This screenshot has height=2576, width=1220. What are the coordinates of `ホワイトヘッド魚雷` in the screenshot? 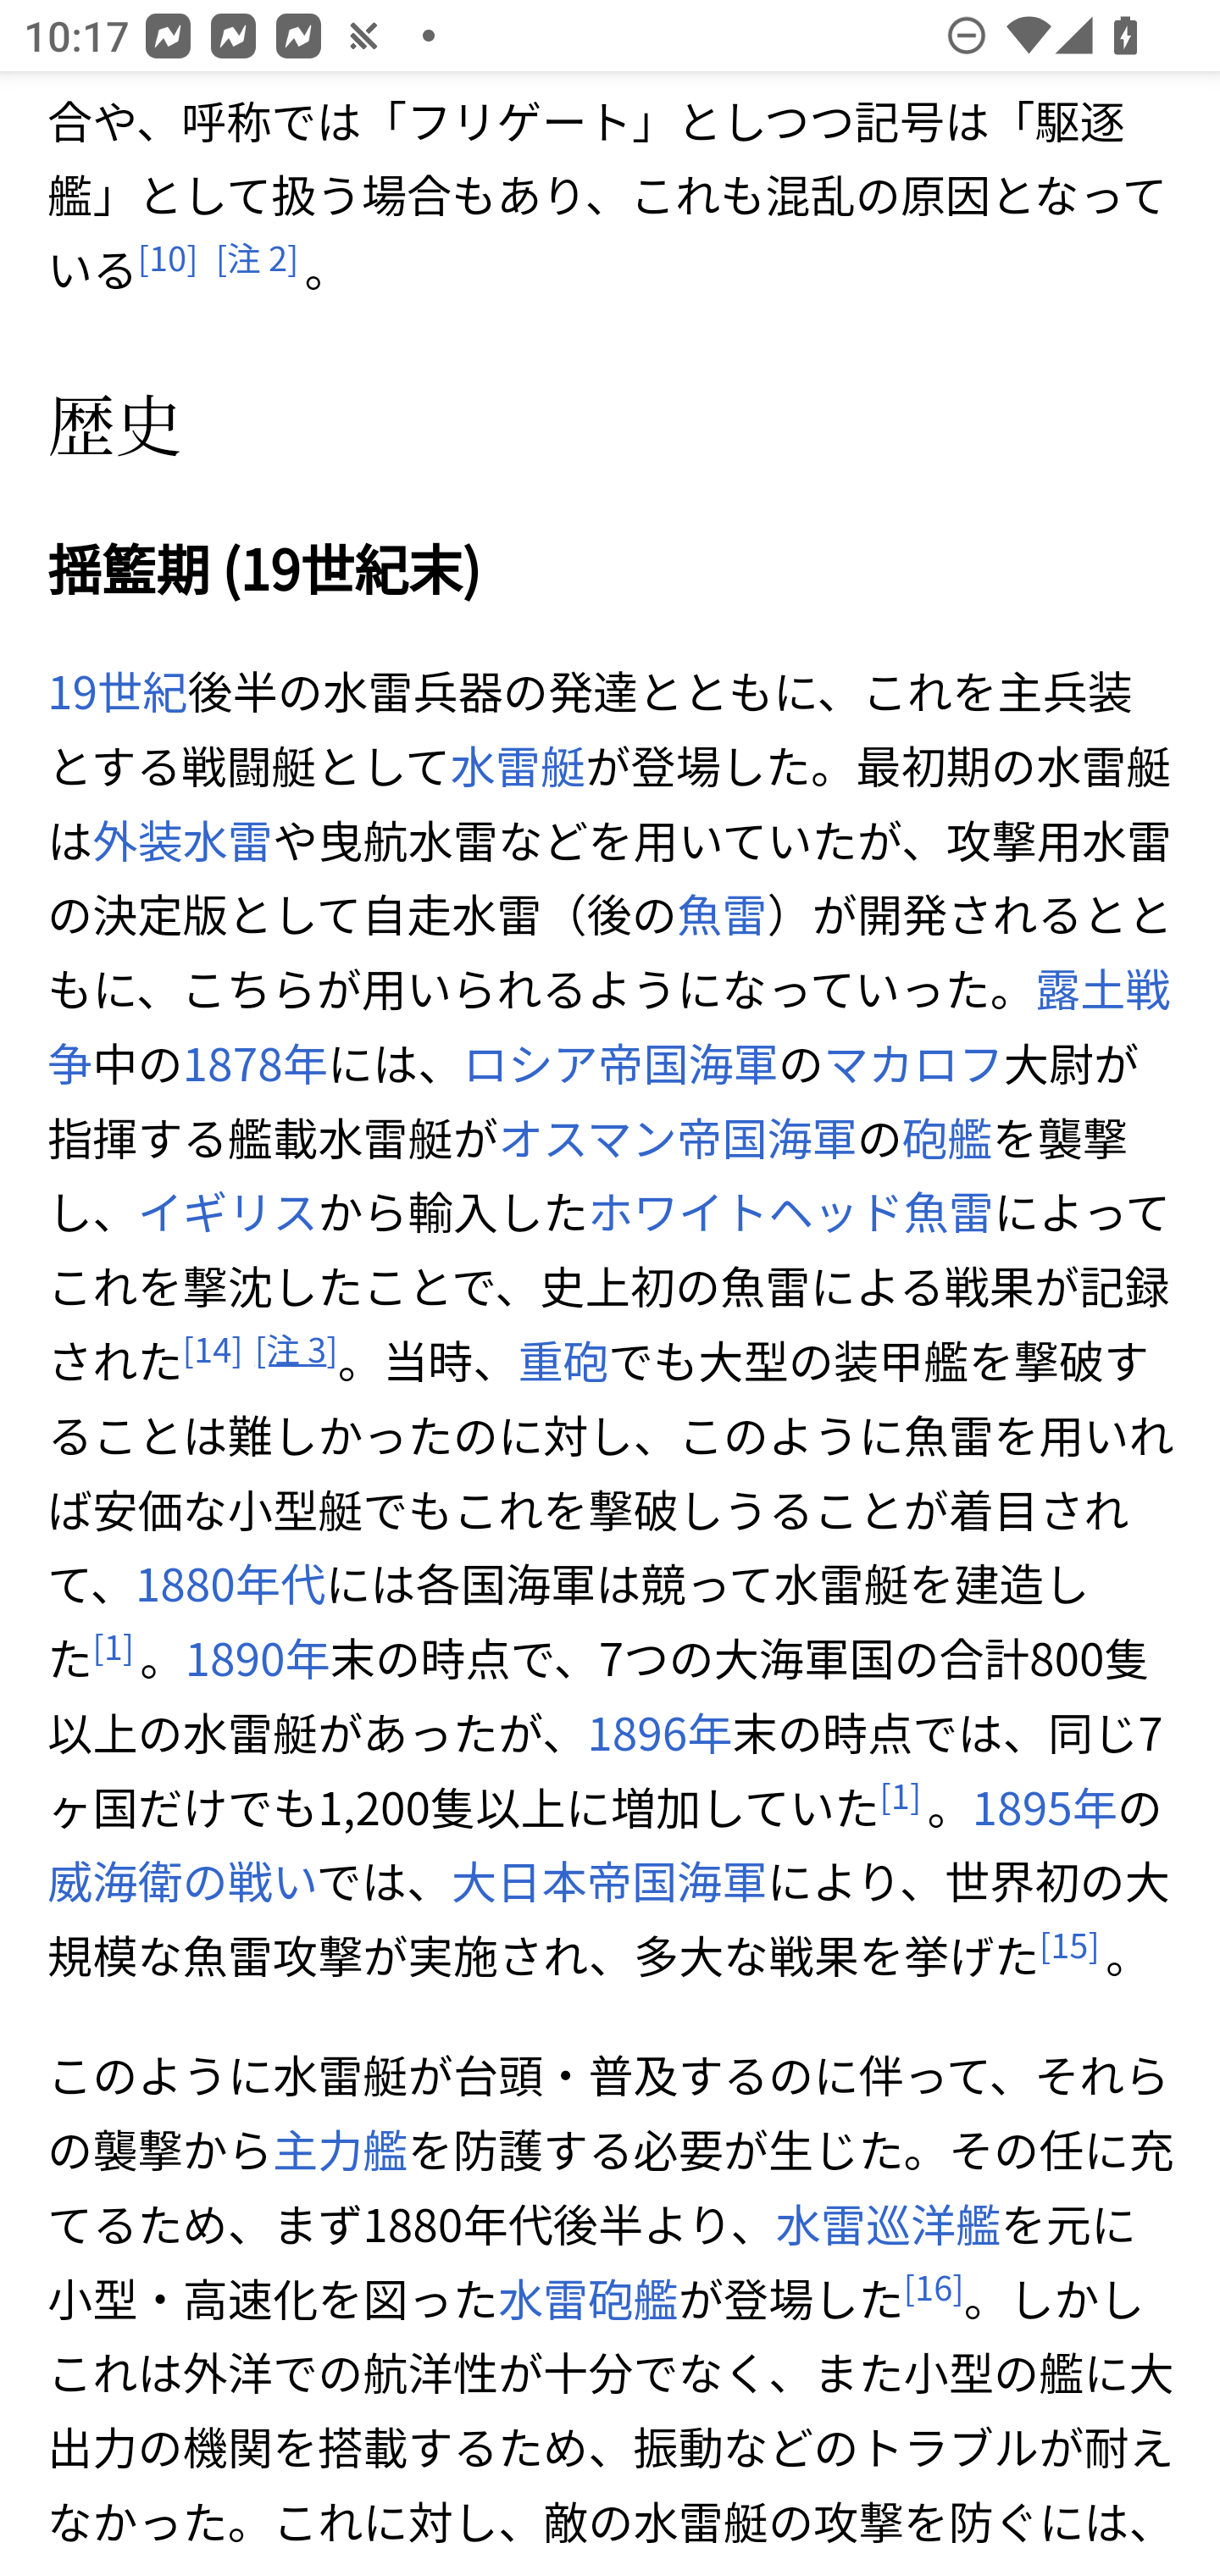 It's located at (791, 1212).